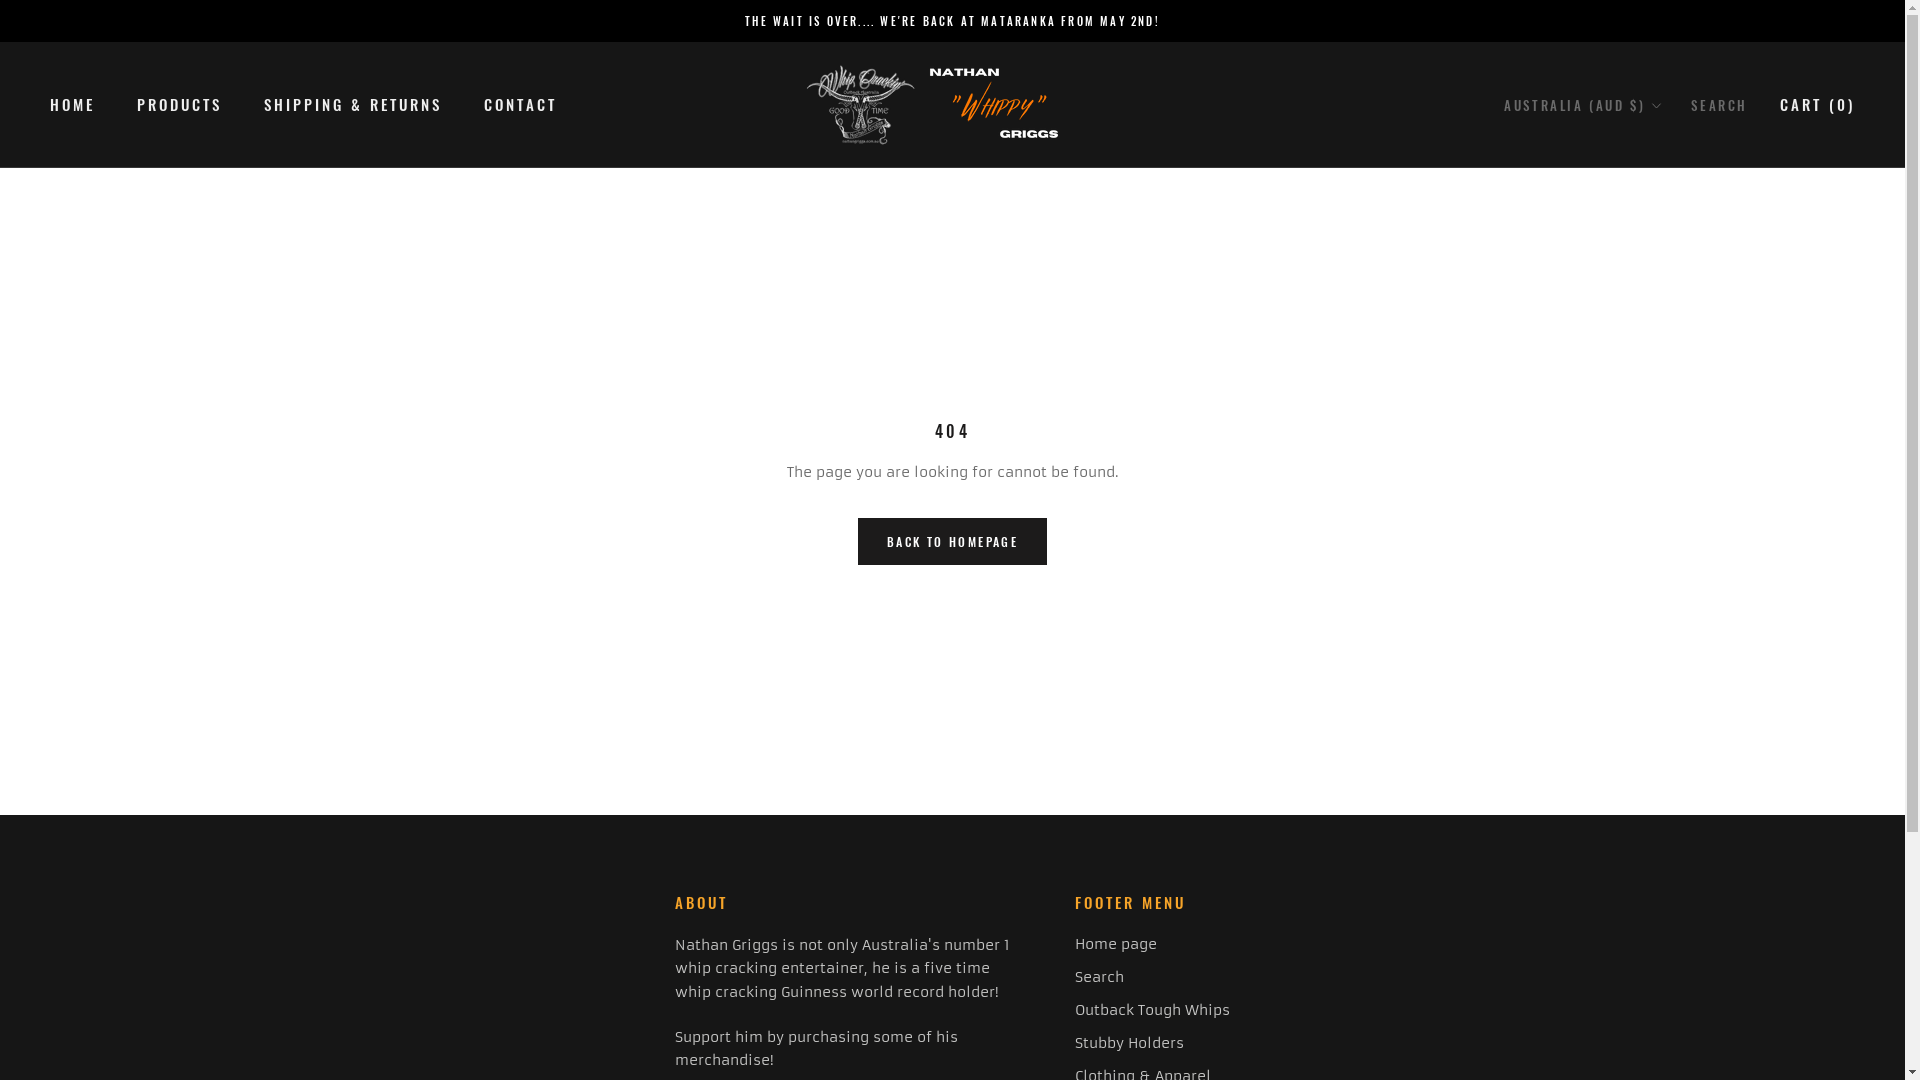 The height and width of the screenshot is (1080, 1920). What do you see at coordinates (72, 104) in the screenshot?
I see `HOME
HOME` at bounding box center [72, 104].